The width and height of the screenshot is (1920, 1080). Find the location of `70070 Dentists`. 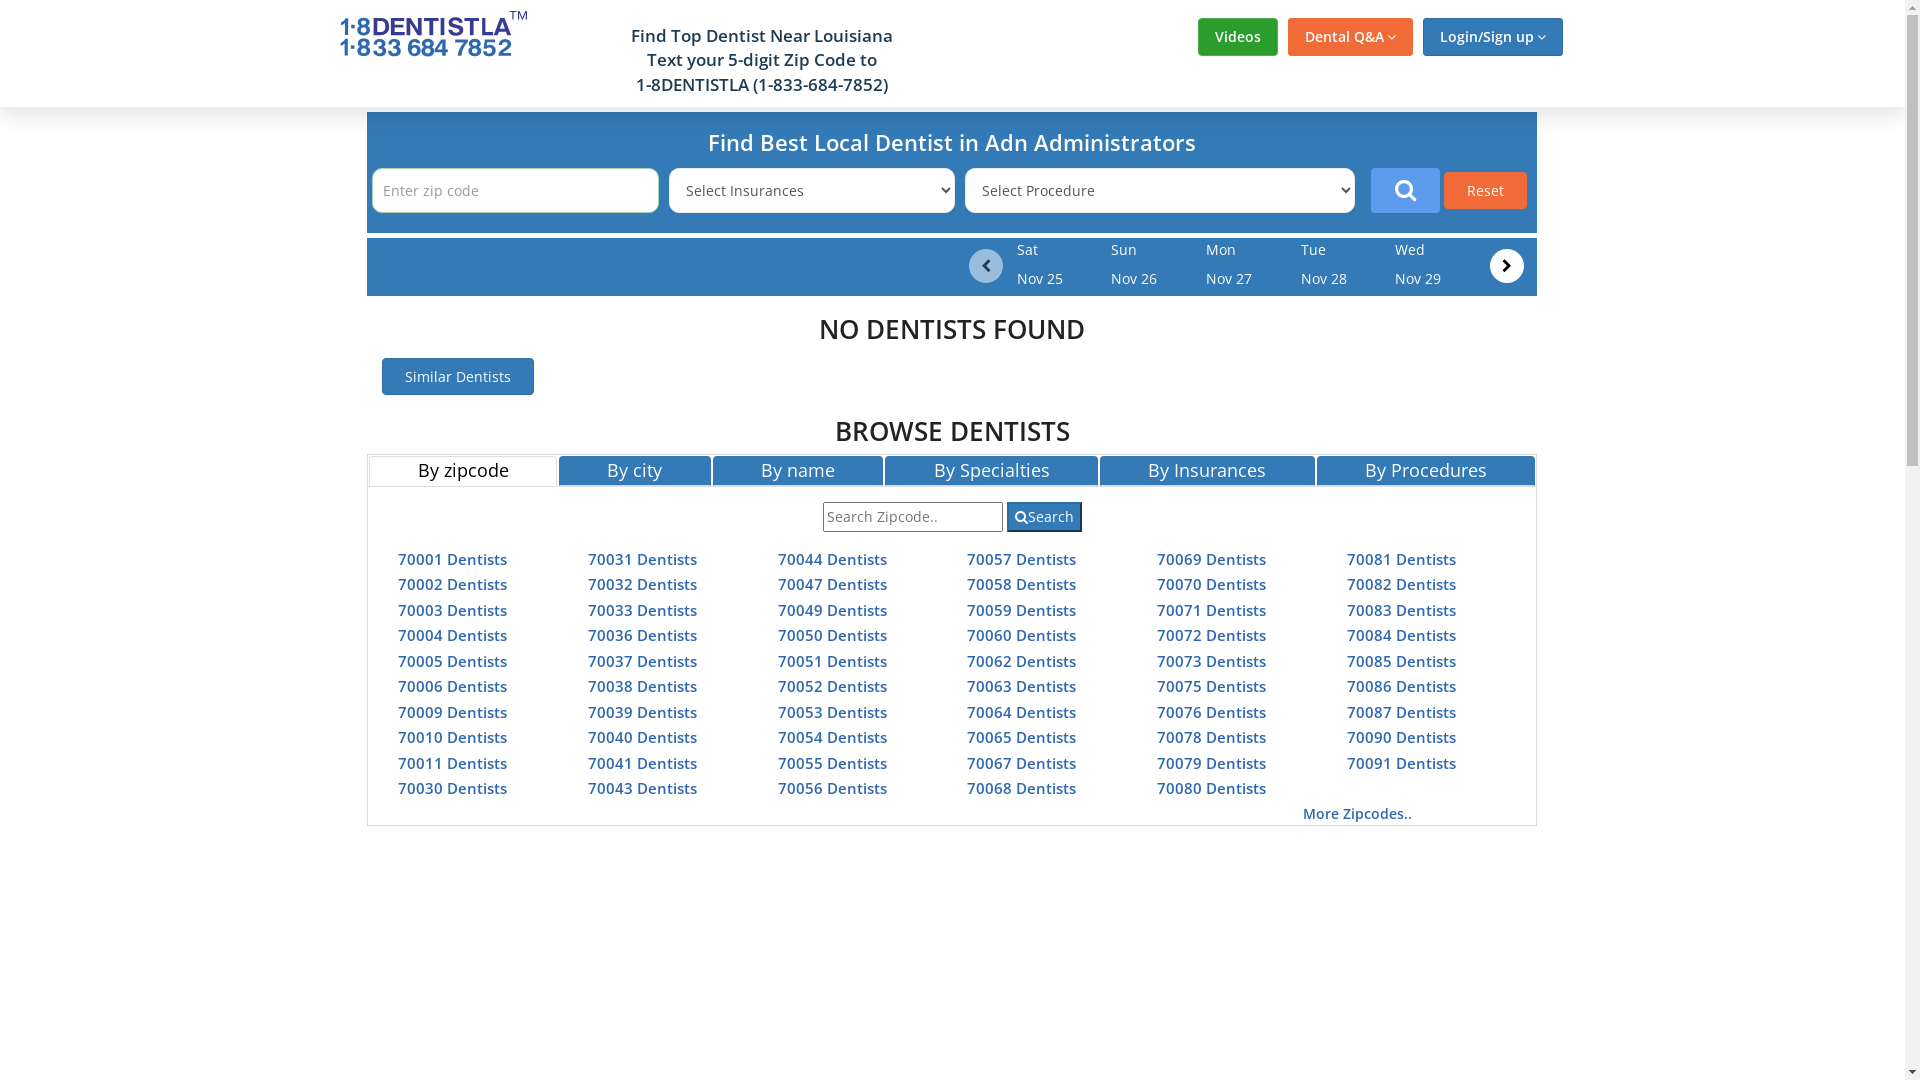

70070 Dentists is located at coordinates (1212, 584).